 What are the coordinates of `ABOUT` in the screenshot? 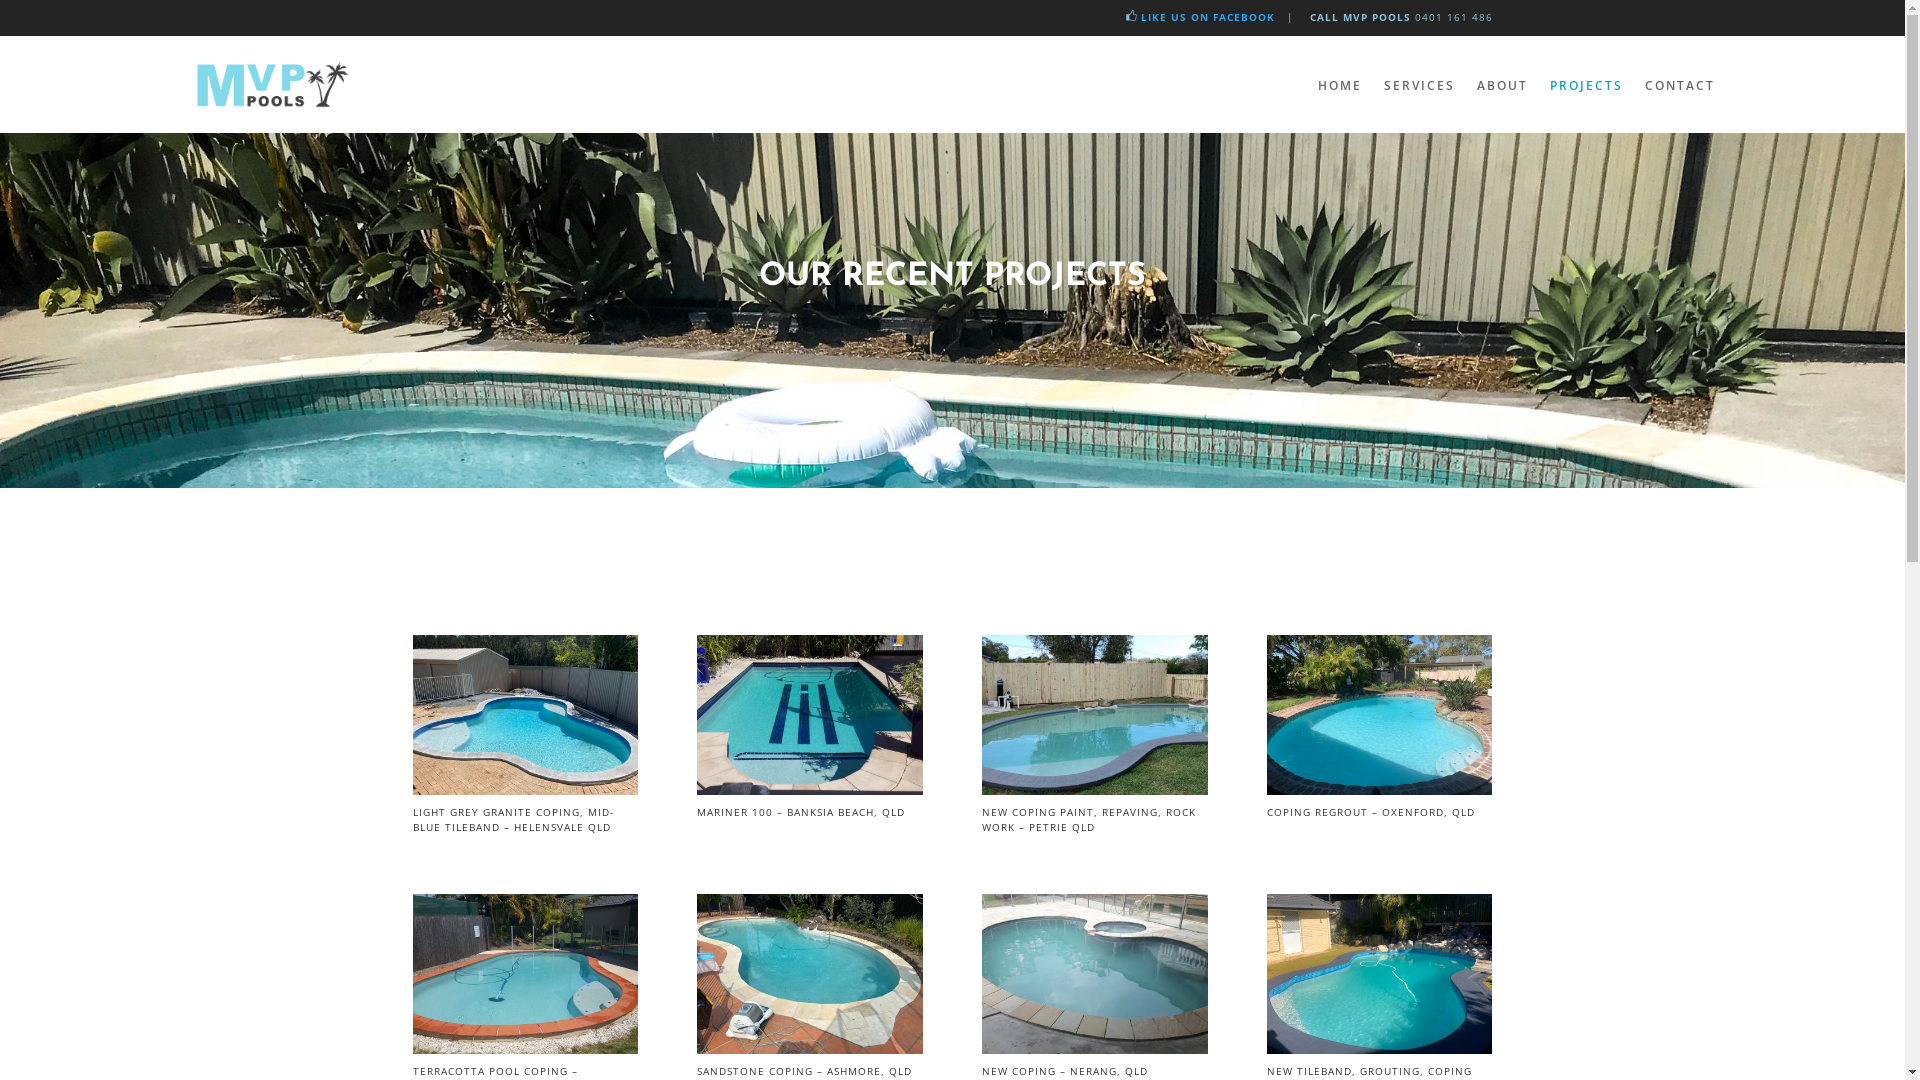 It's located at (1502, 86).